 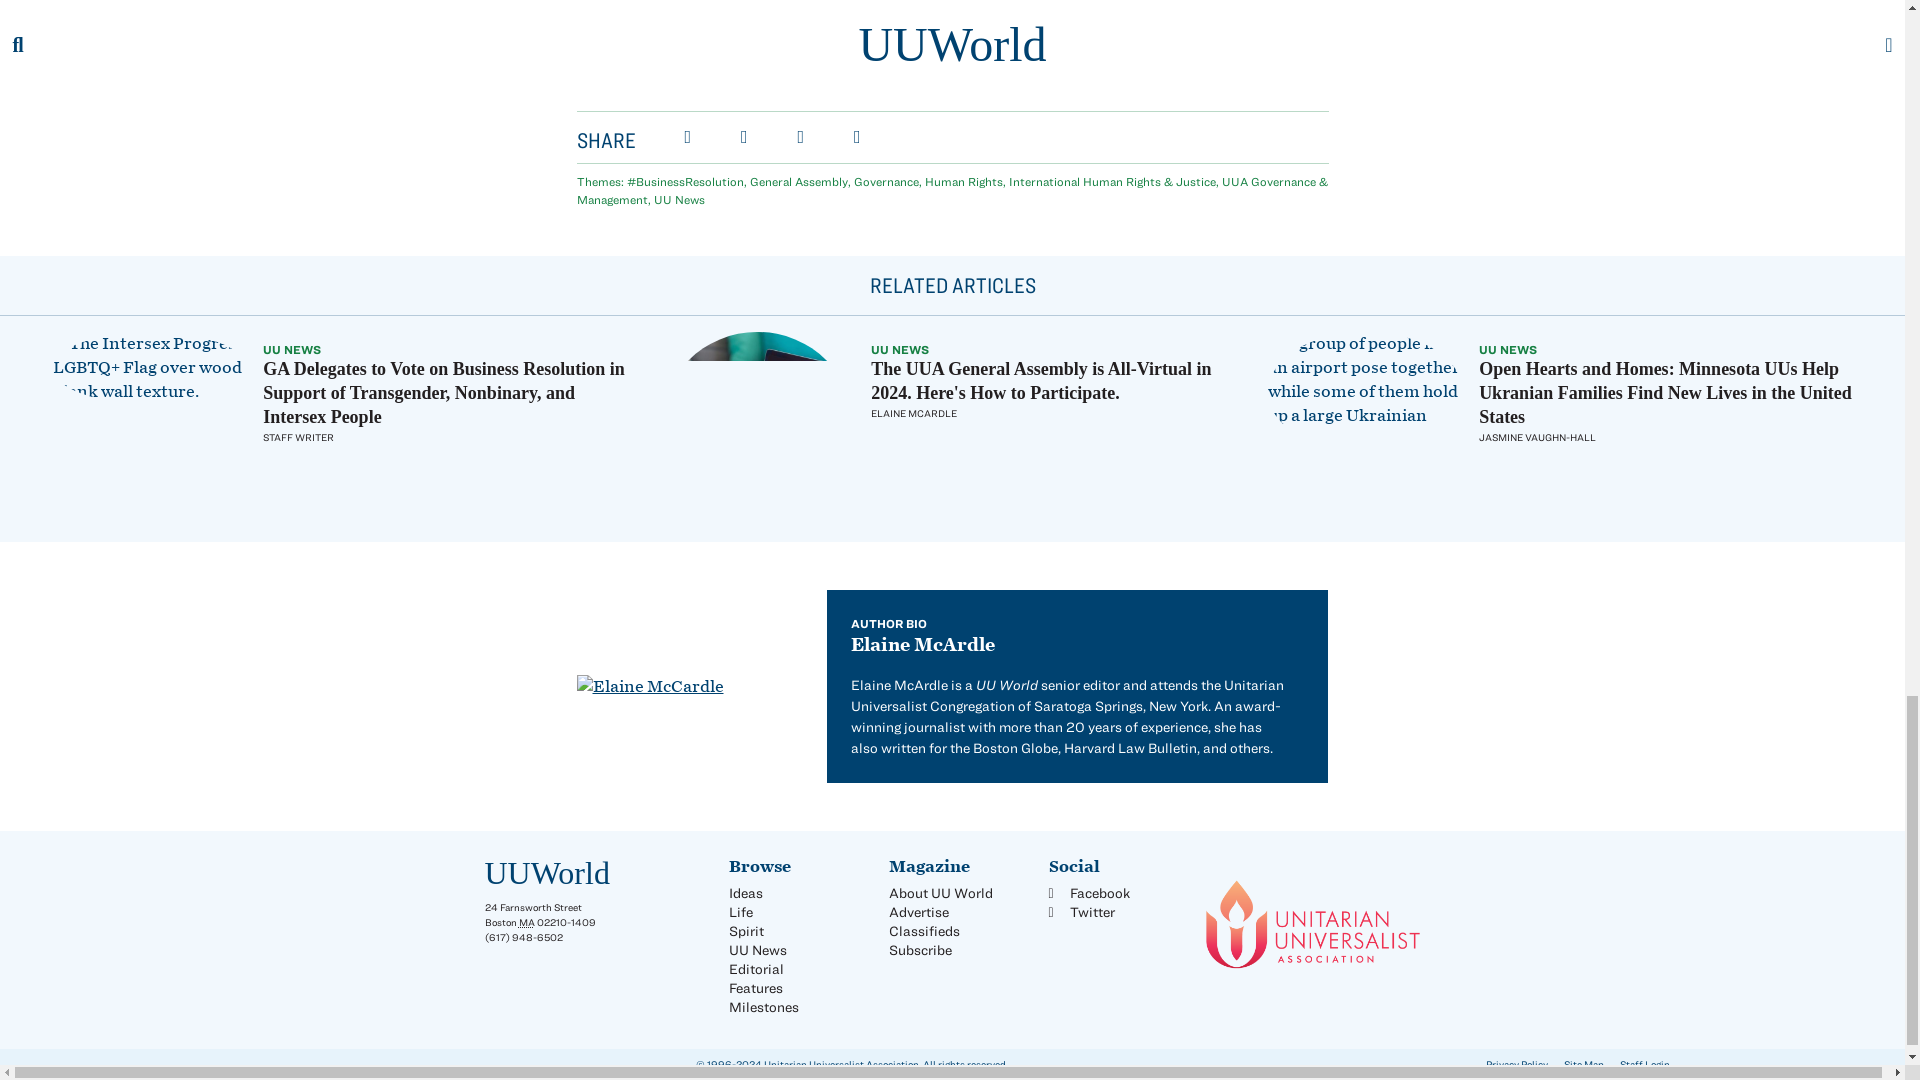 I want to click on Massachusetts, so click(x=526, y=921).